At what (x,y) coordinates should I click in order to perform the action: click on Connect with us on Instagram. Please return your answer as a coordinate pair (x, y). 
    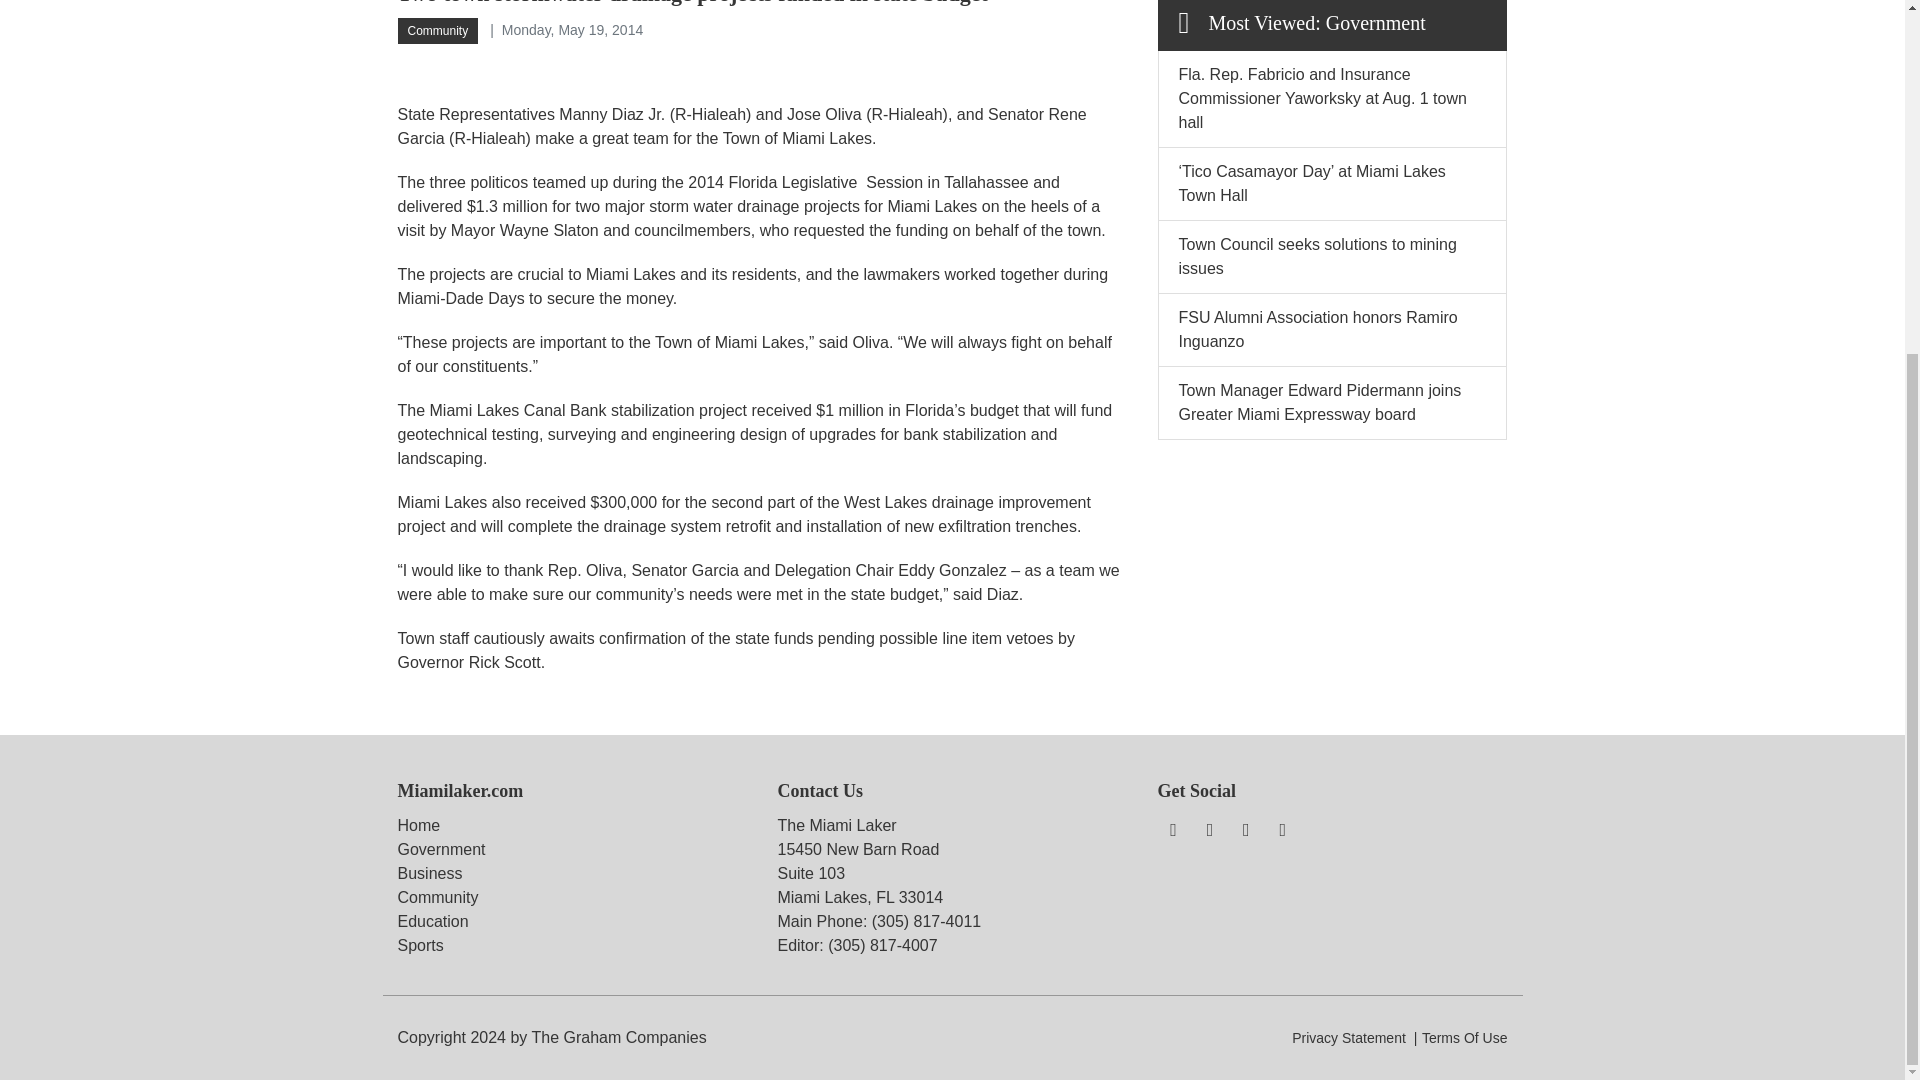
    Looking at the image, I should click on (1246, 830).